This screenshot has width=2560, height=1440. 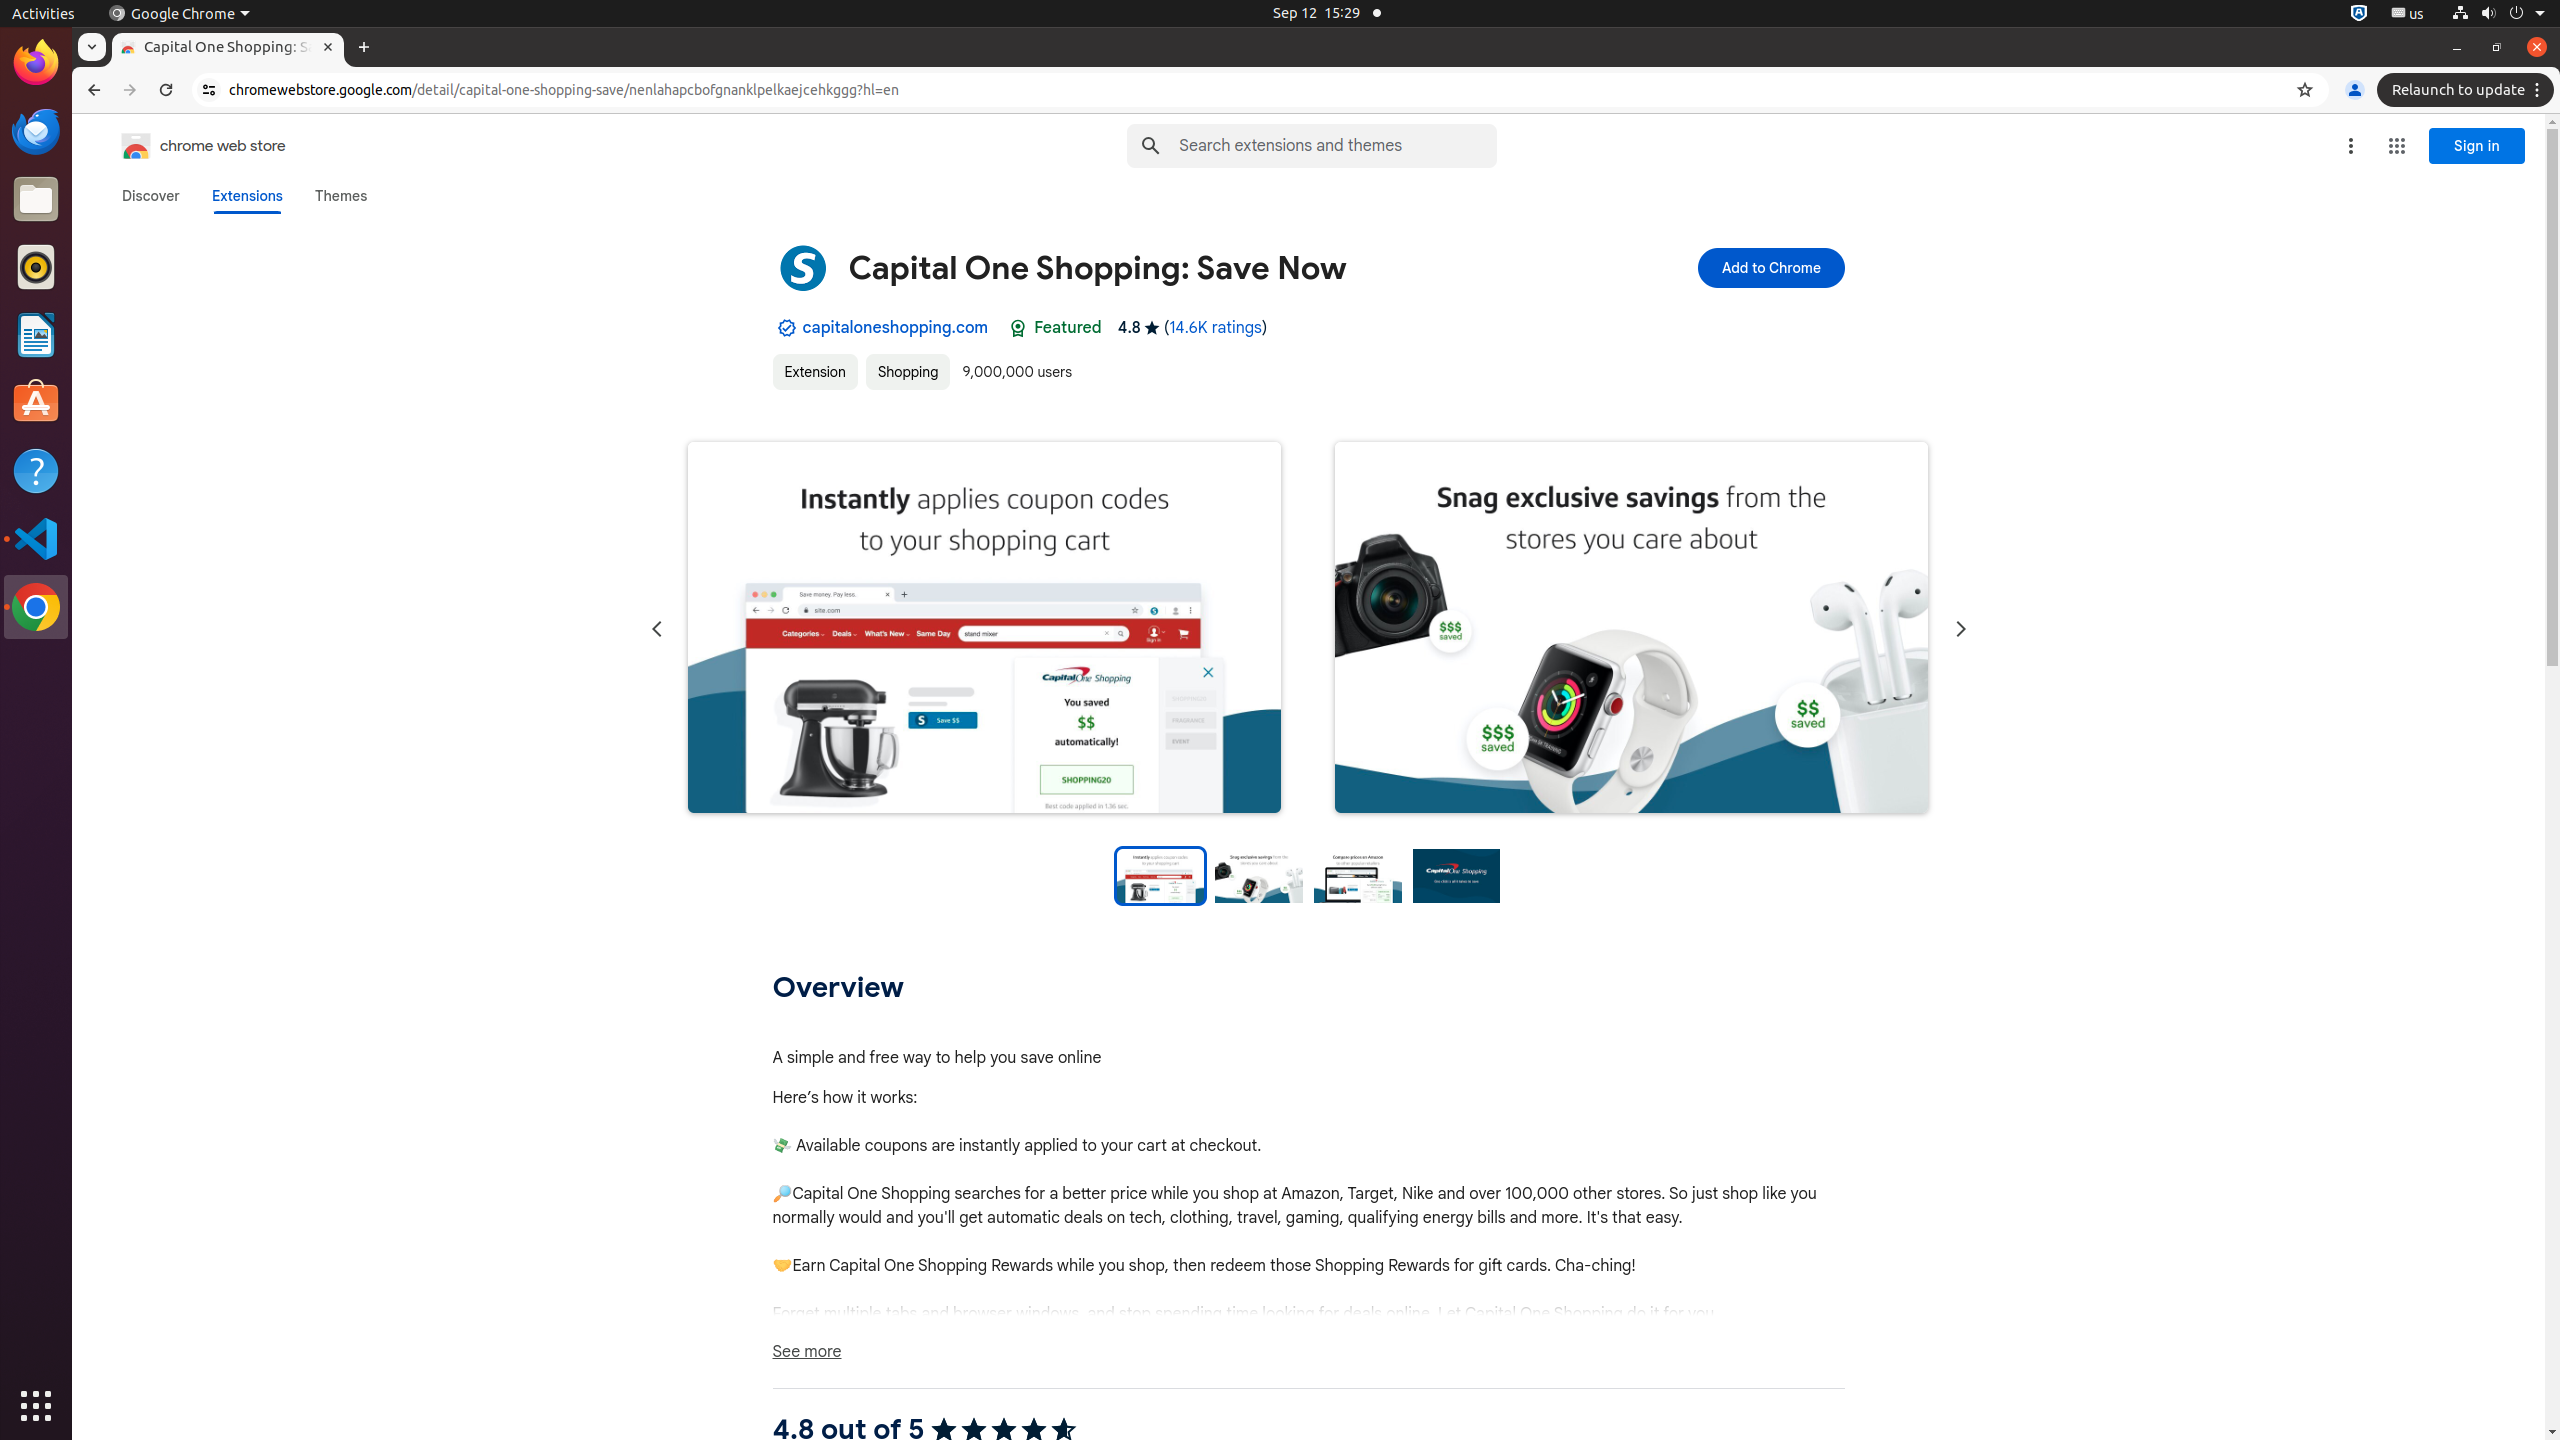 I want to click on :1.21/StatusNotifierItem, so click(x=2408, y=14).